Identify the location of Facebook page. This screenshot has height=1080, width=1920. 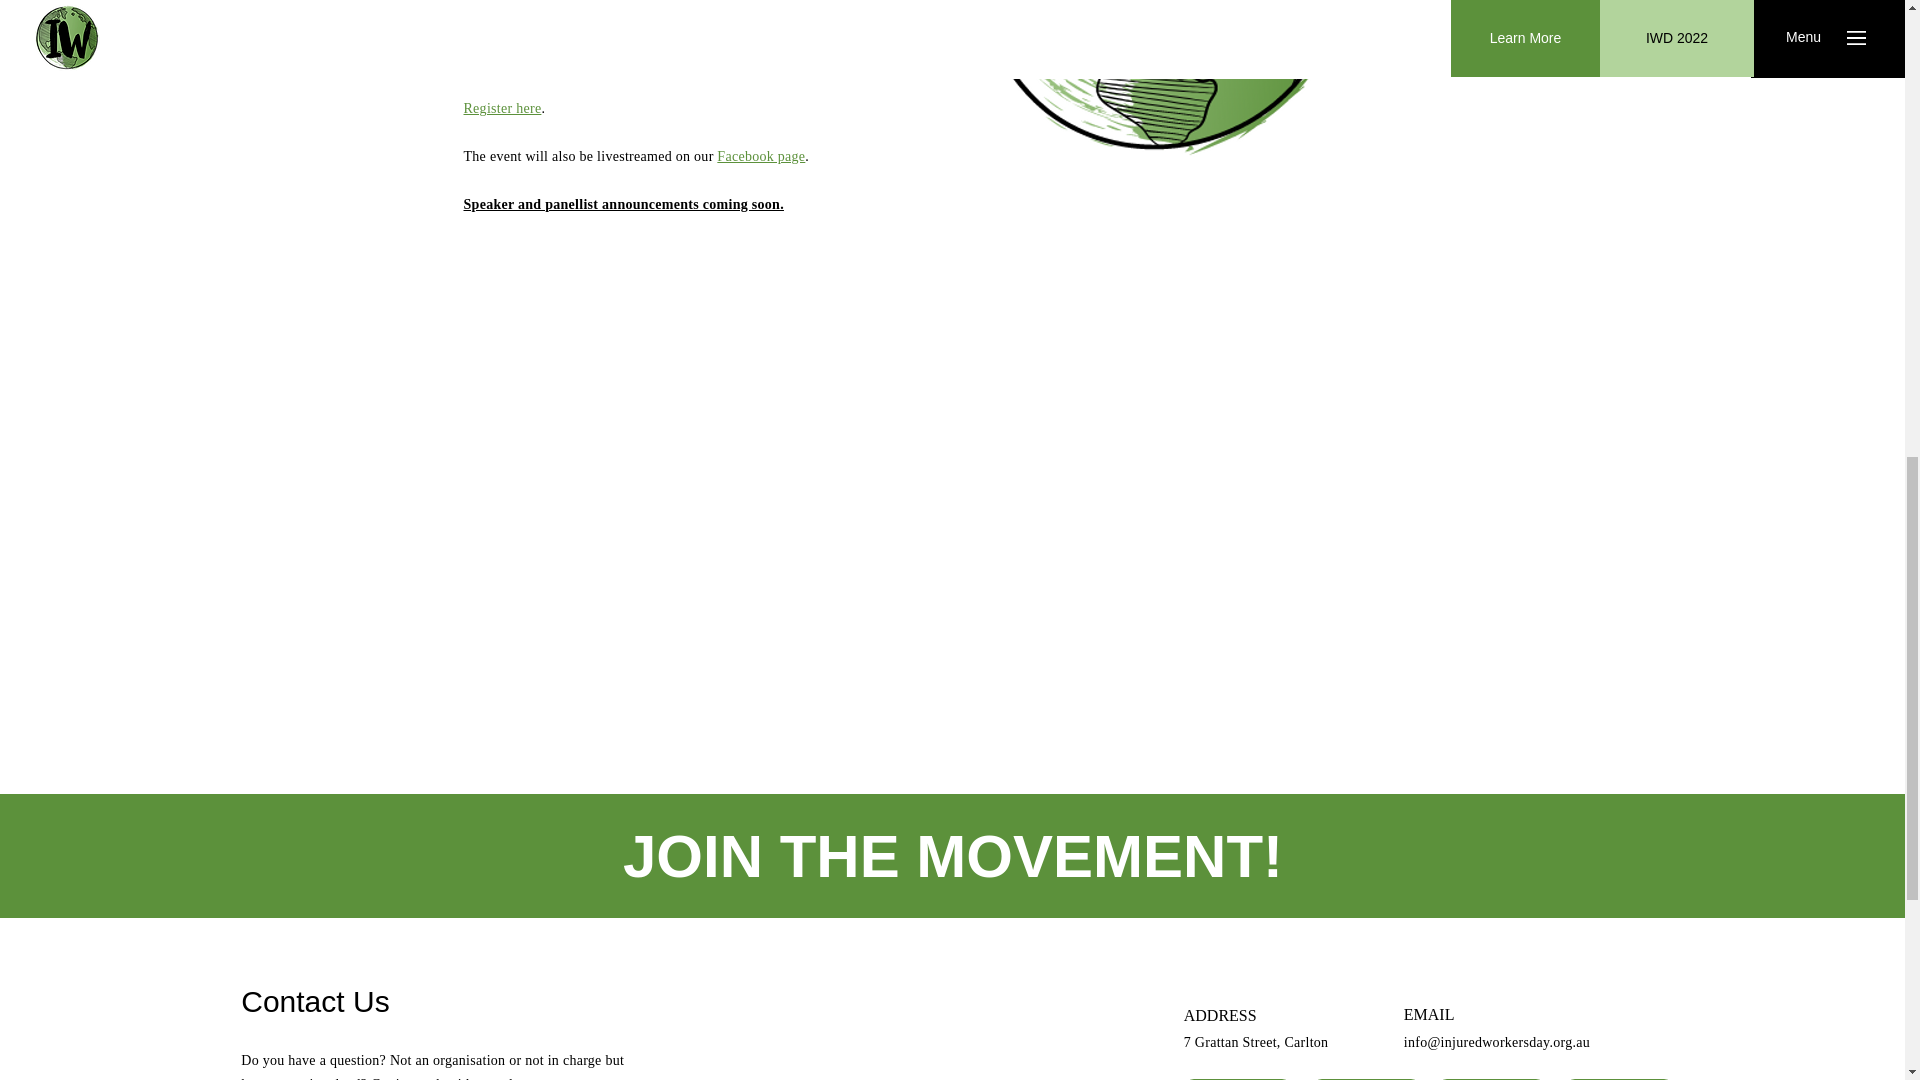
(760, 156).